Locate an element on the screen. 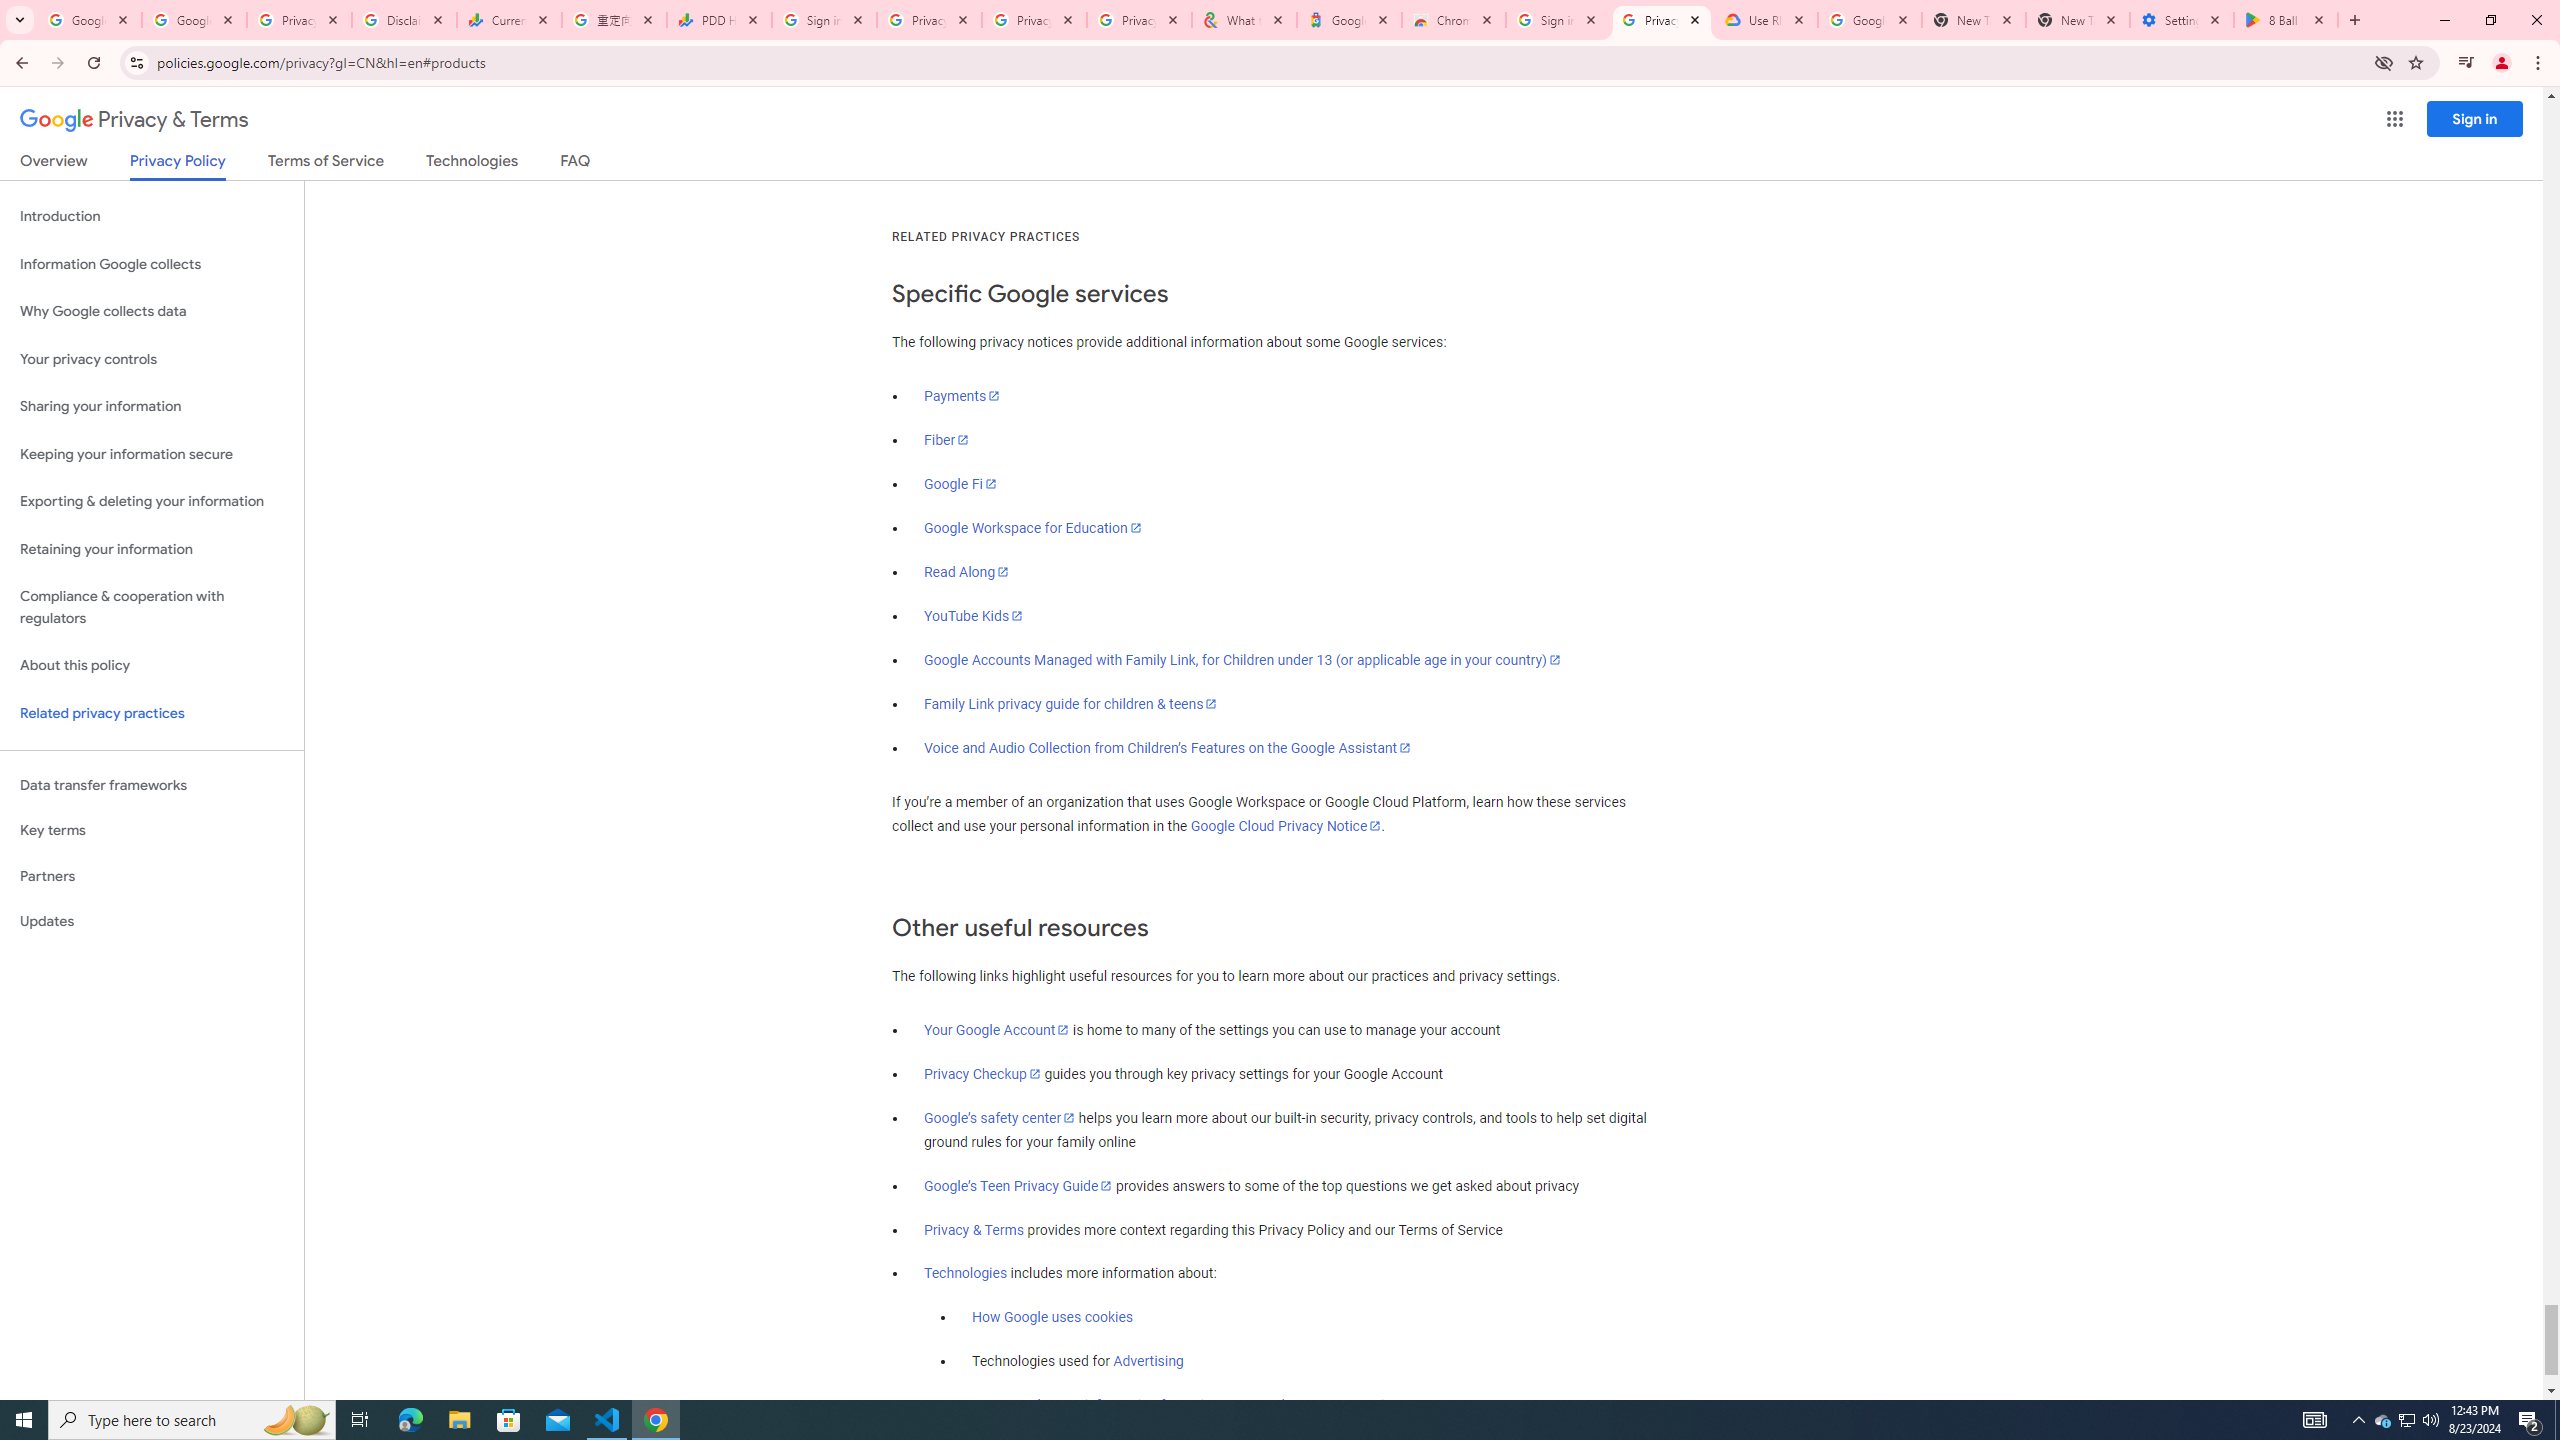 The image size is (2560, 1440). Keeping your information secure is located at coordinates (152, 454).